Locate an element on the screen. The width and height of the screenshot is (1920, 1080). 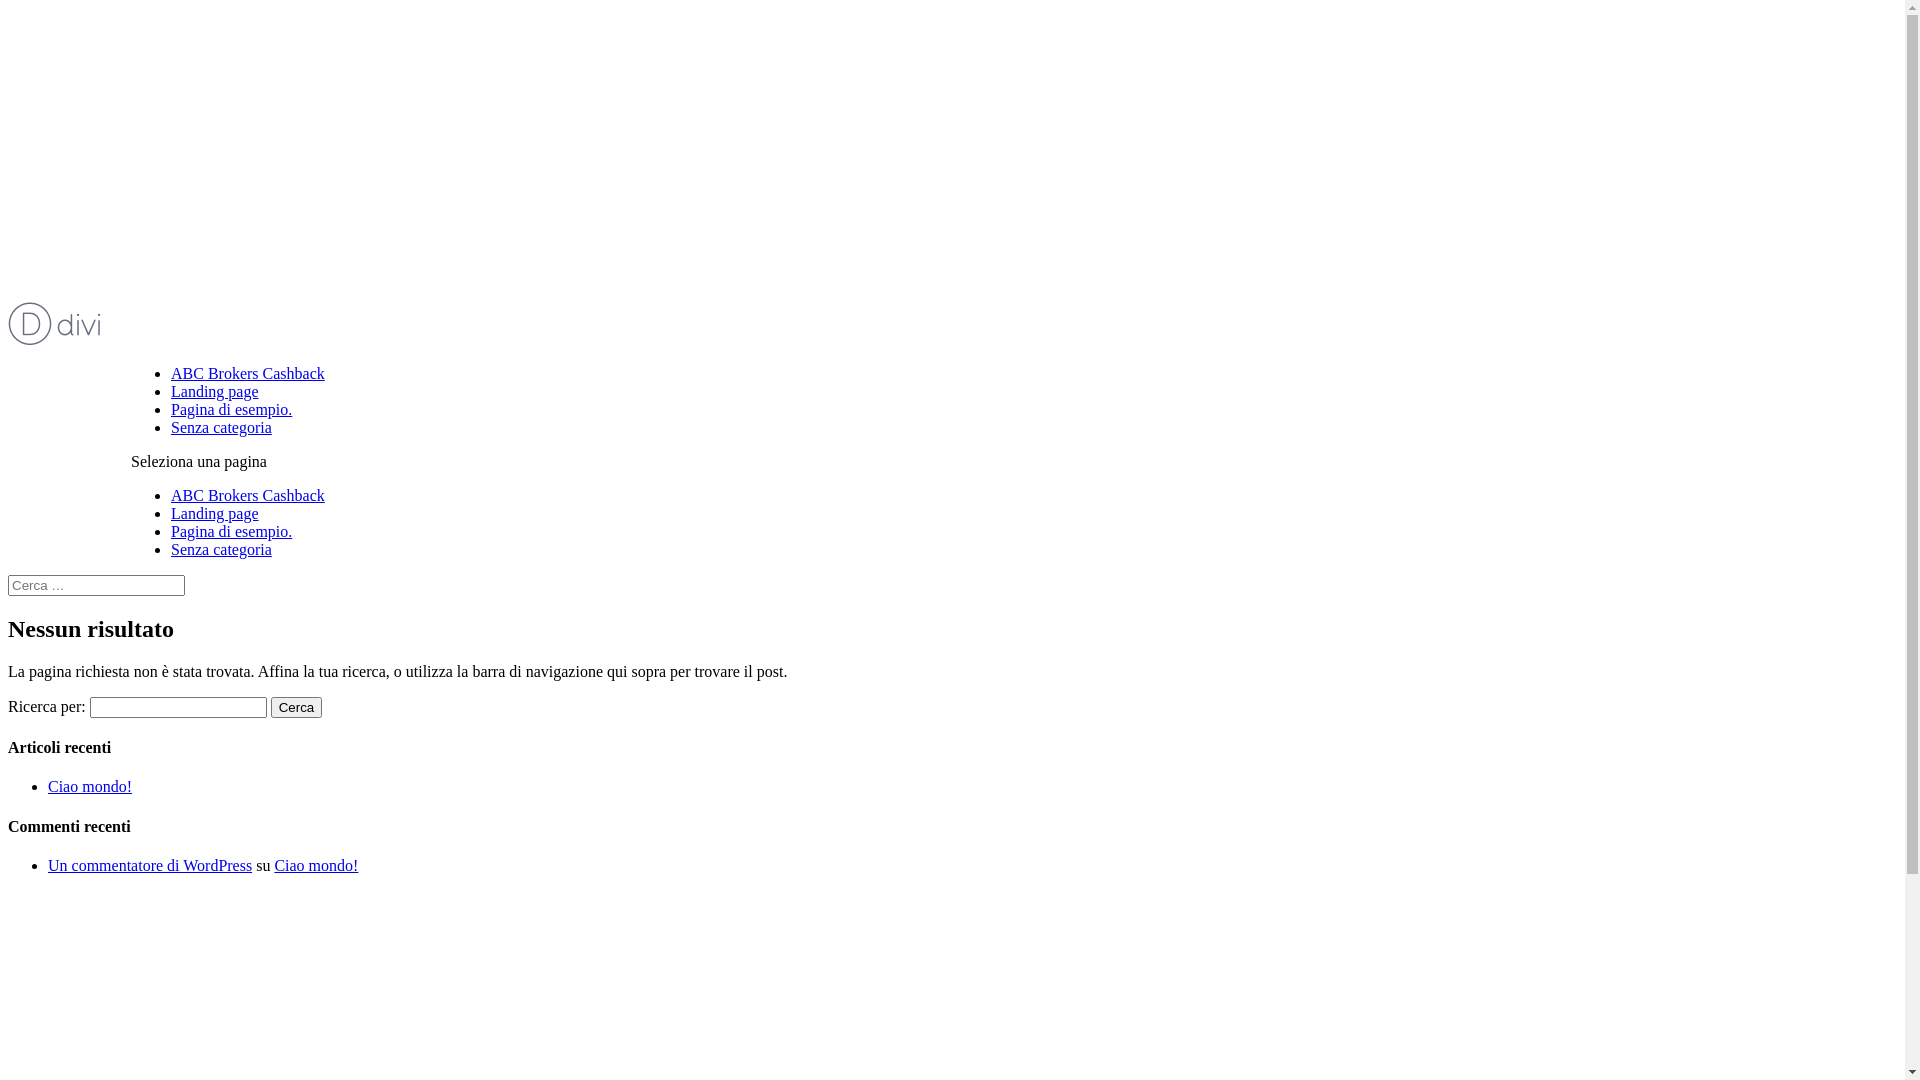
Pagina di esempio. is located at coordinates (232, 532).